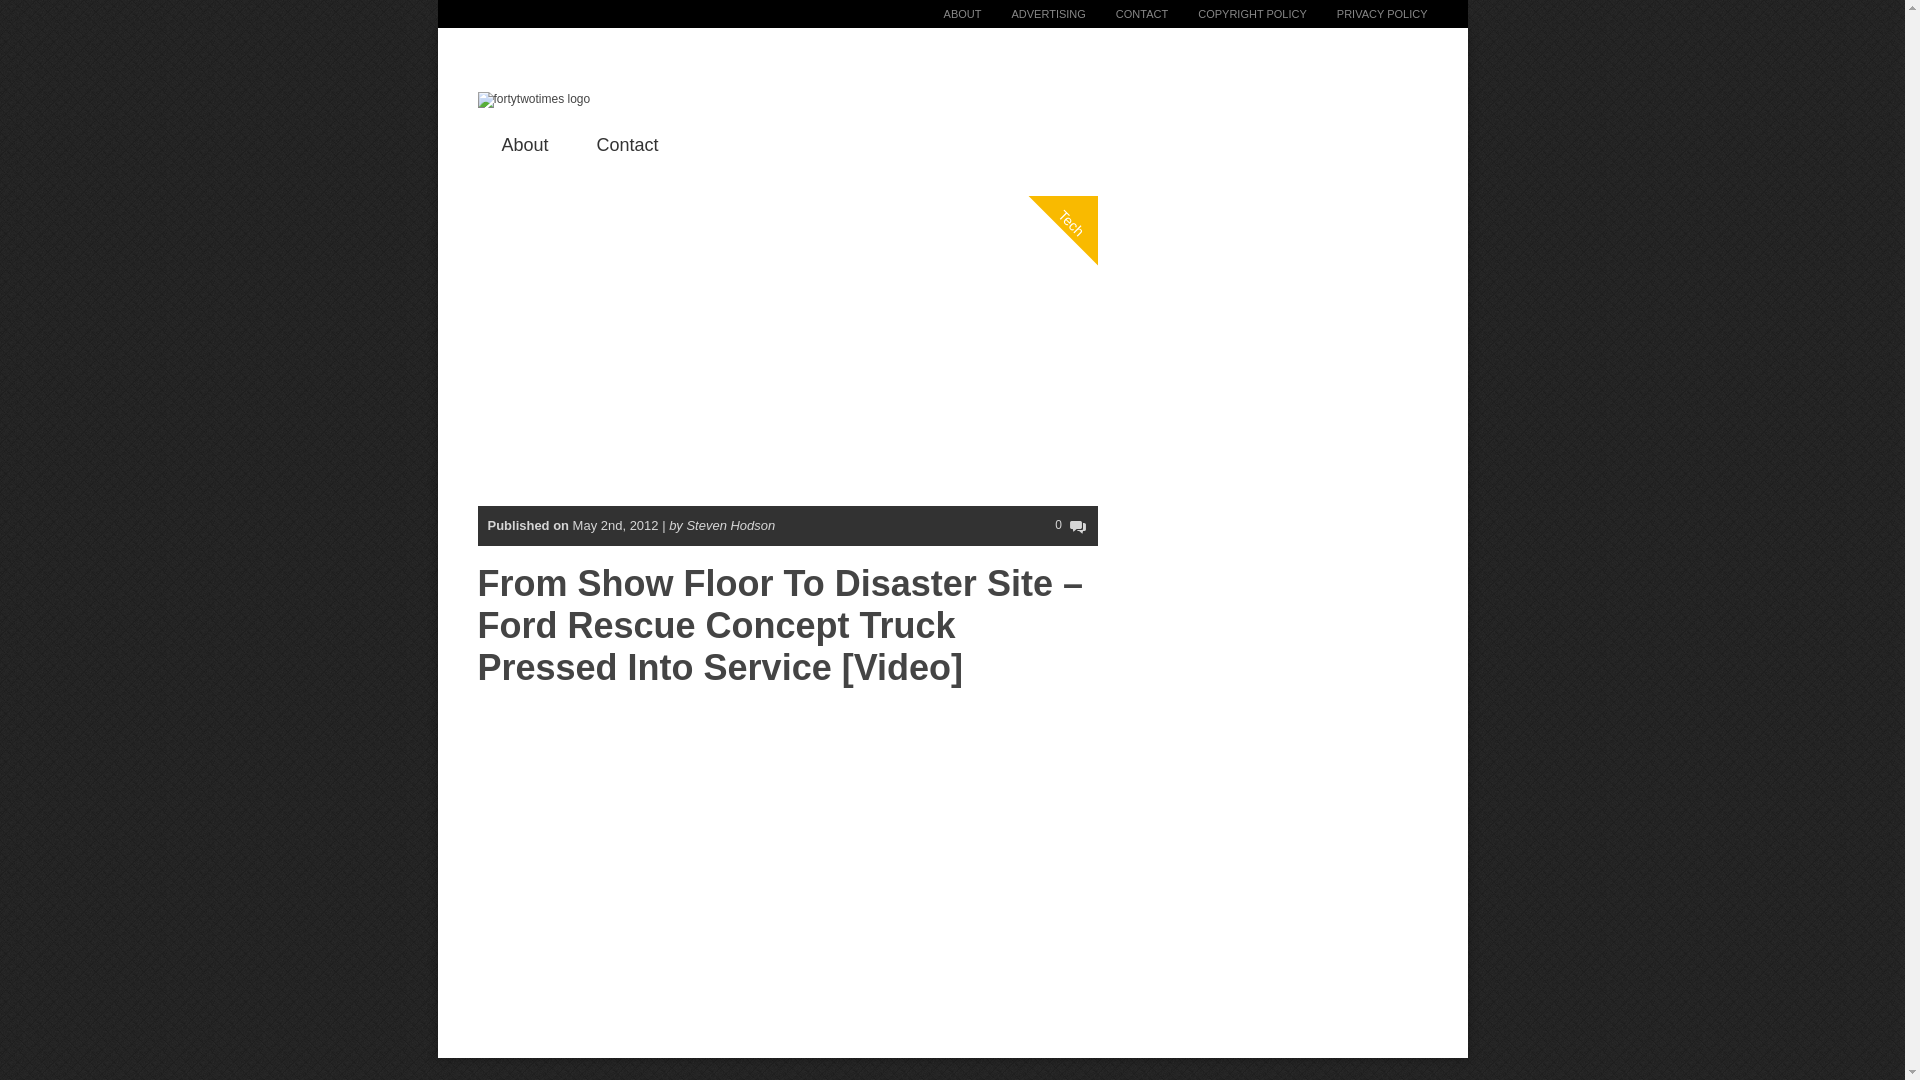 This screenshot has height=1080, width=1920. What do you see at coordinates (1126, 14) in the screenshot?
I see `CONTACT` at bounding box center [1126, 14].